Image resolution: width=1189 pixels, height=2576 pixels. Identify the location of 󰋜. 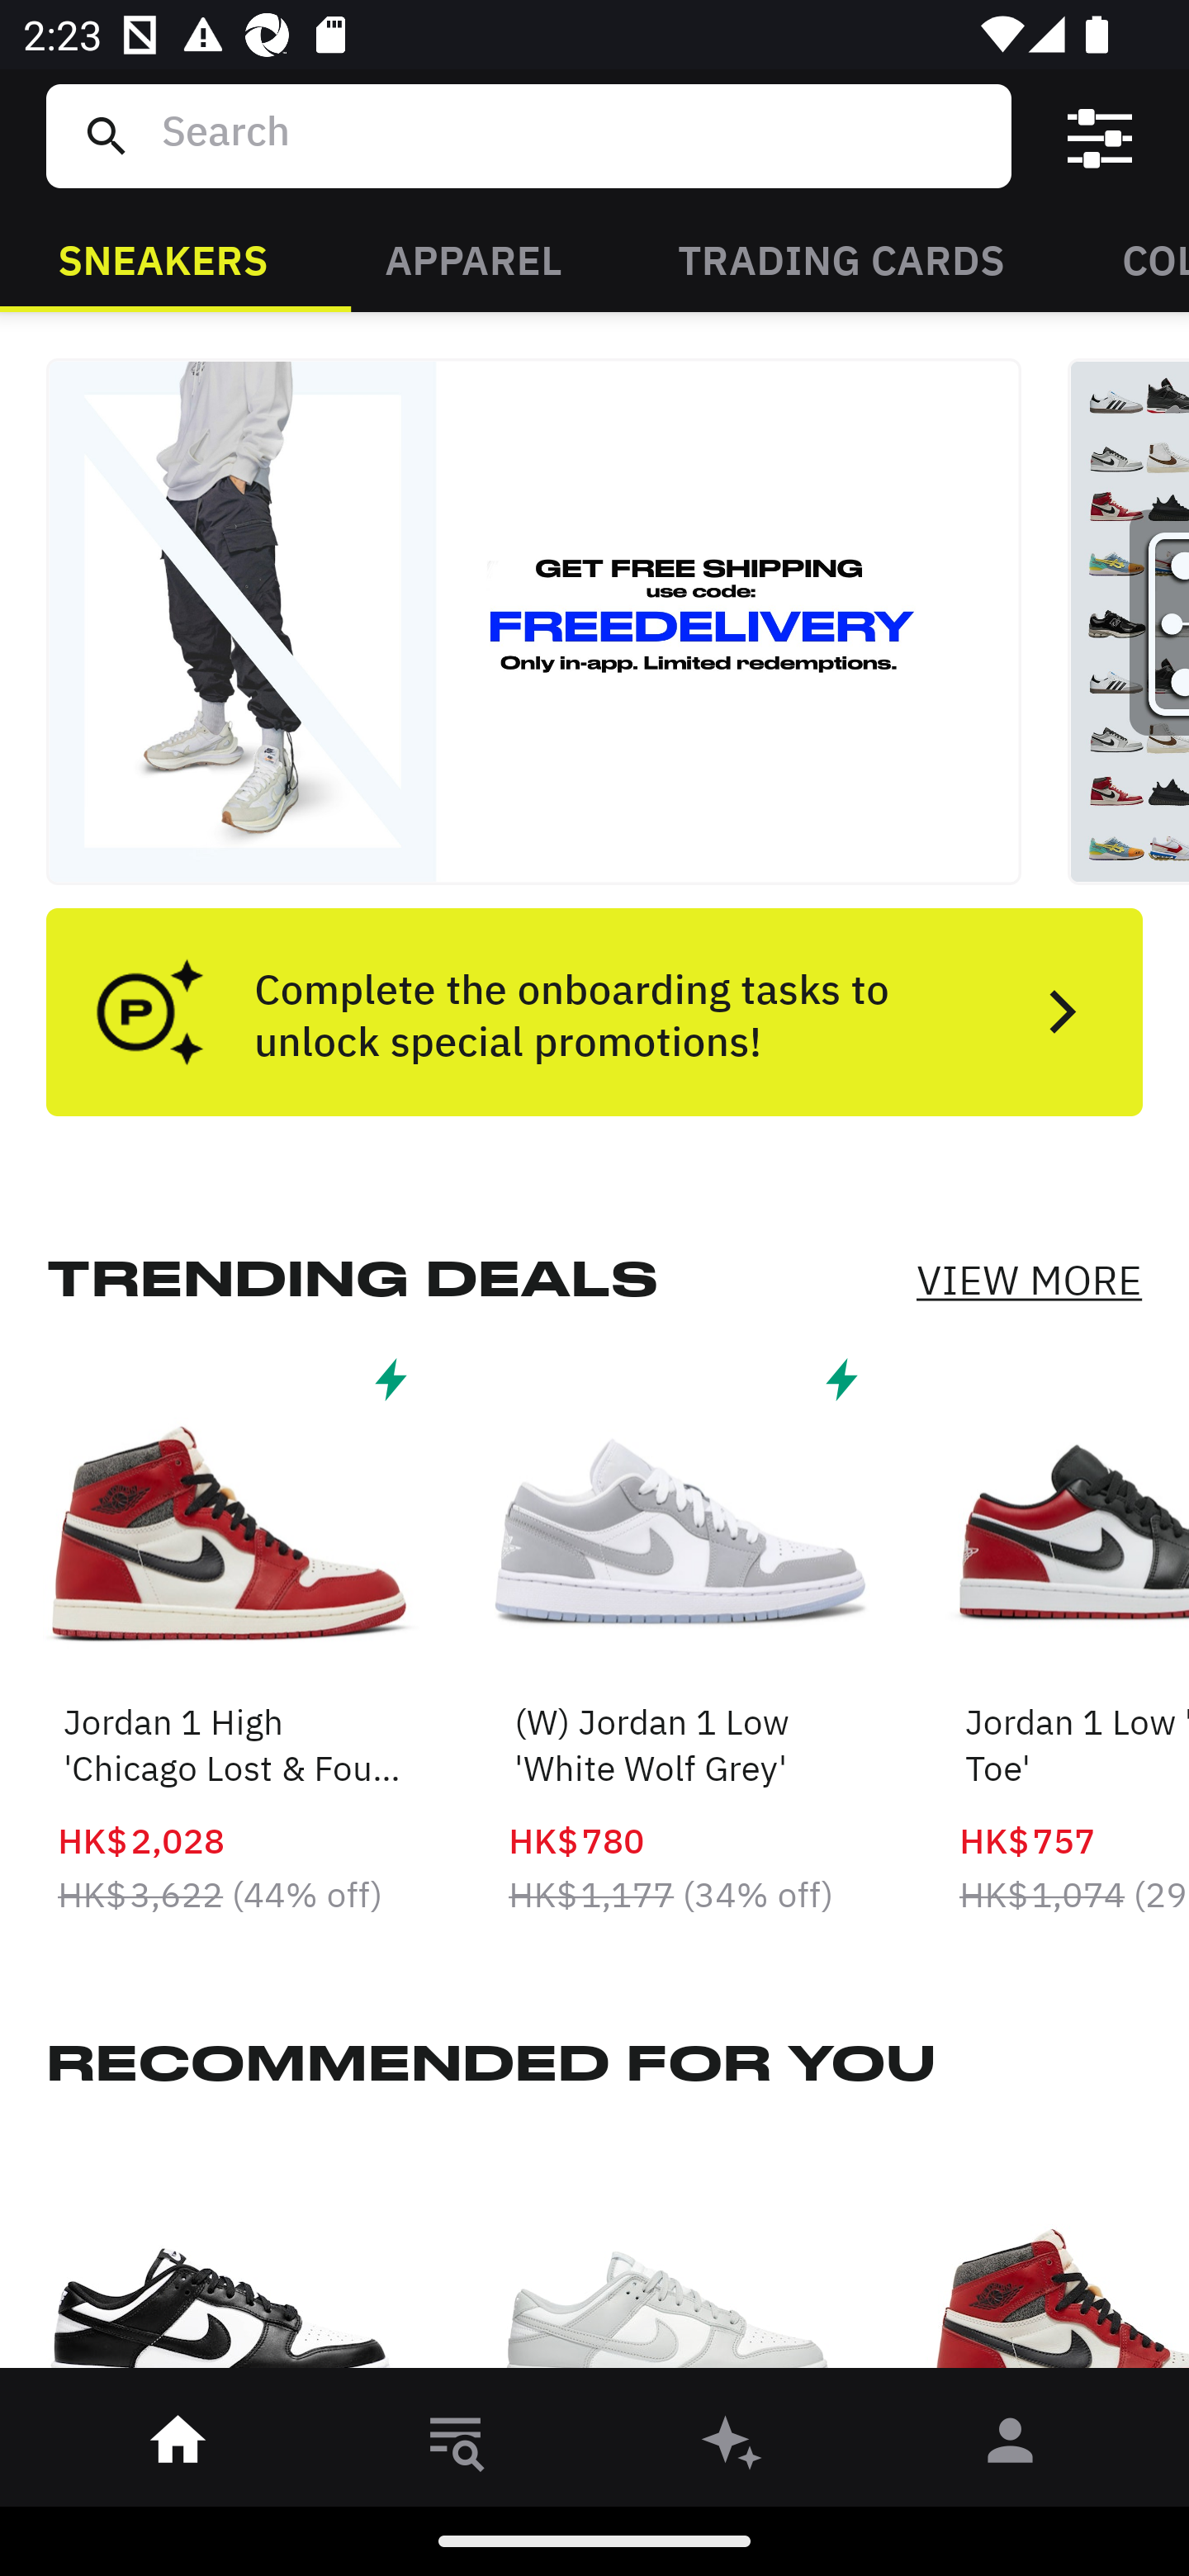
(178, 2446).